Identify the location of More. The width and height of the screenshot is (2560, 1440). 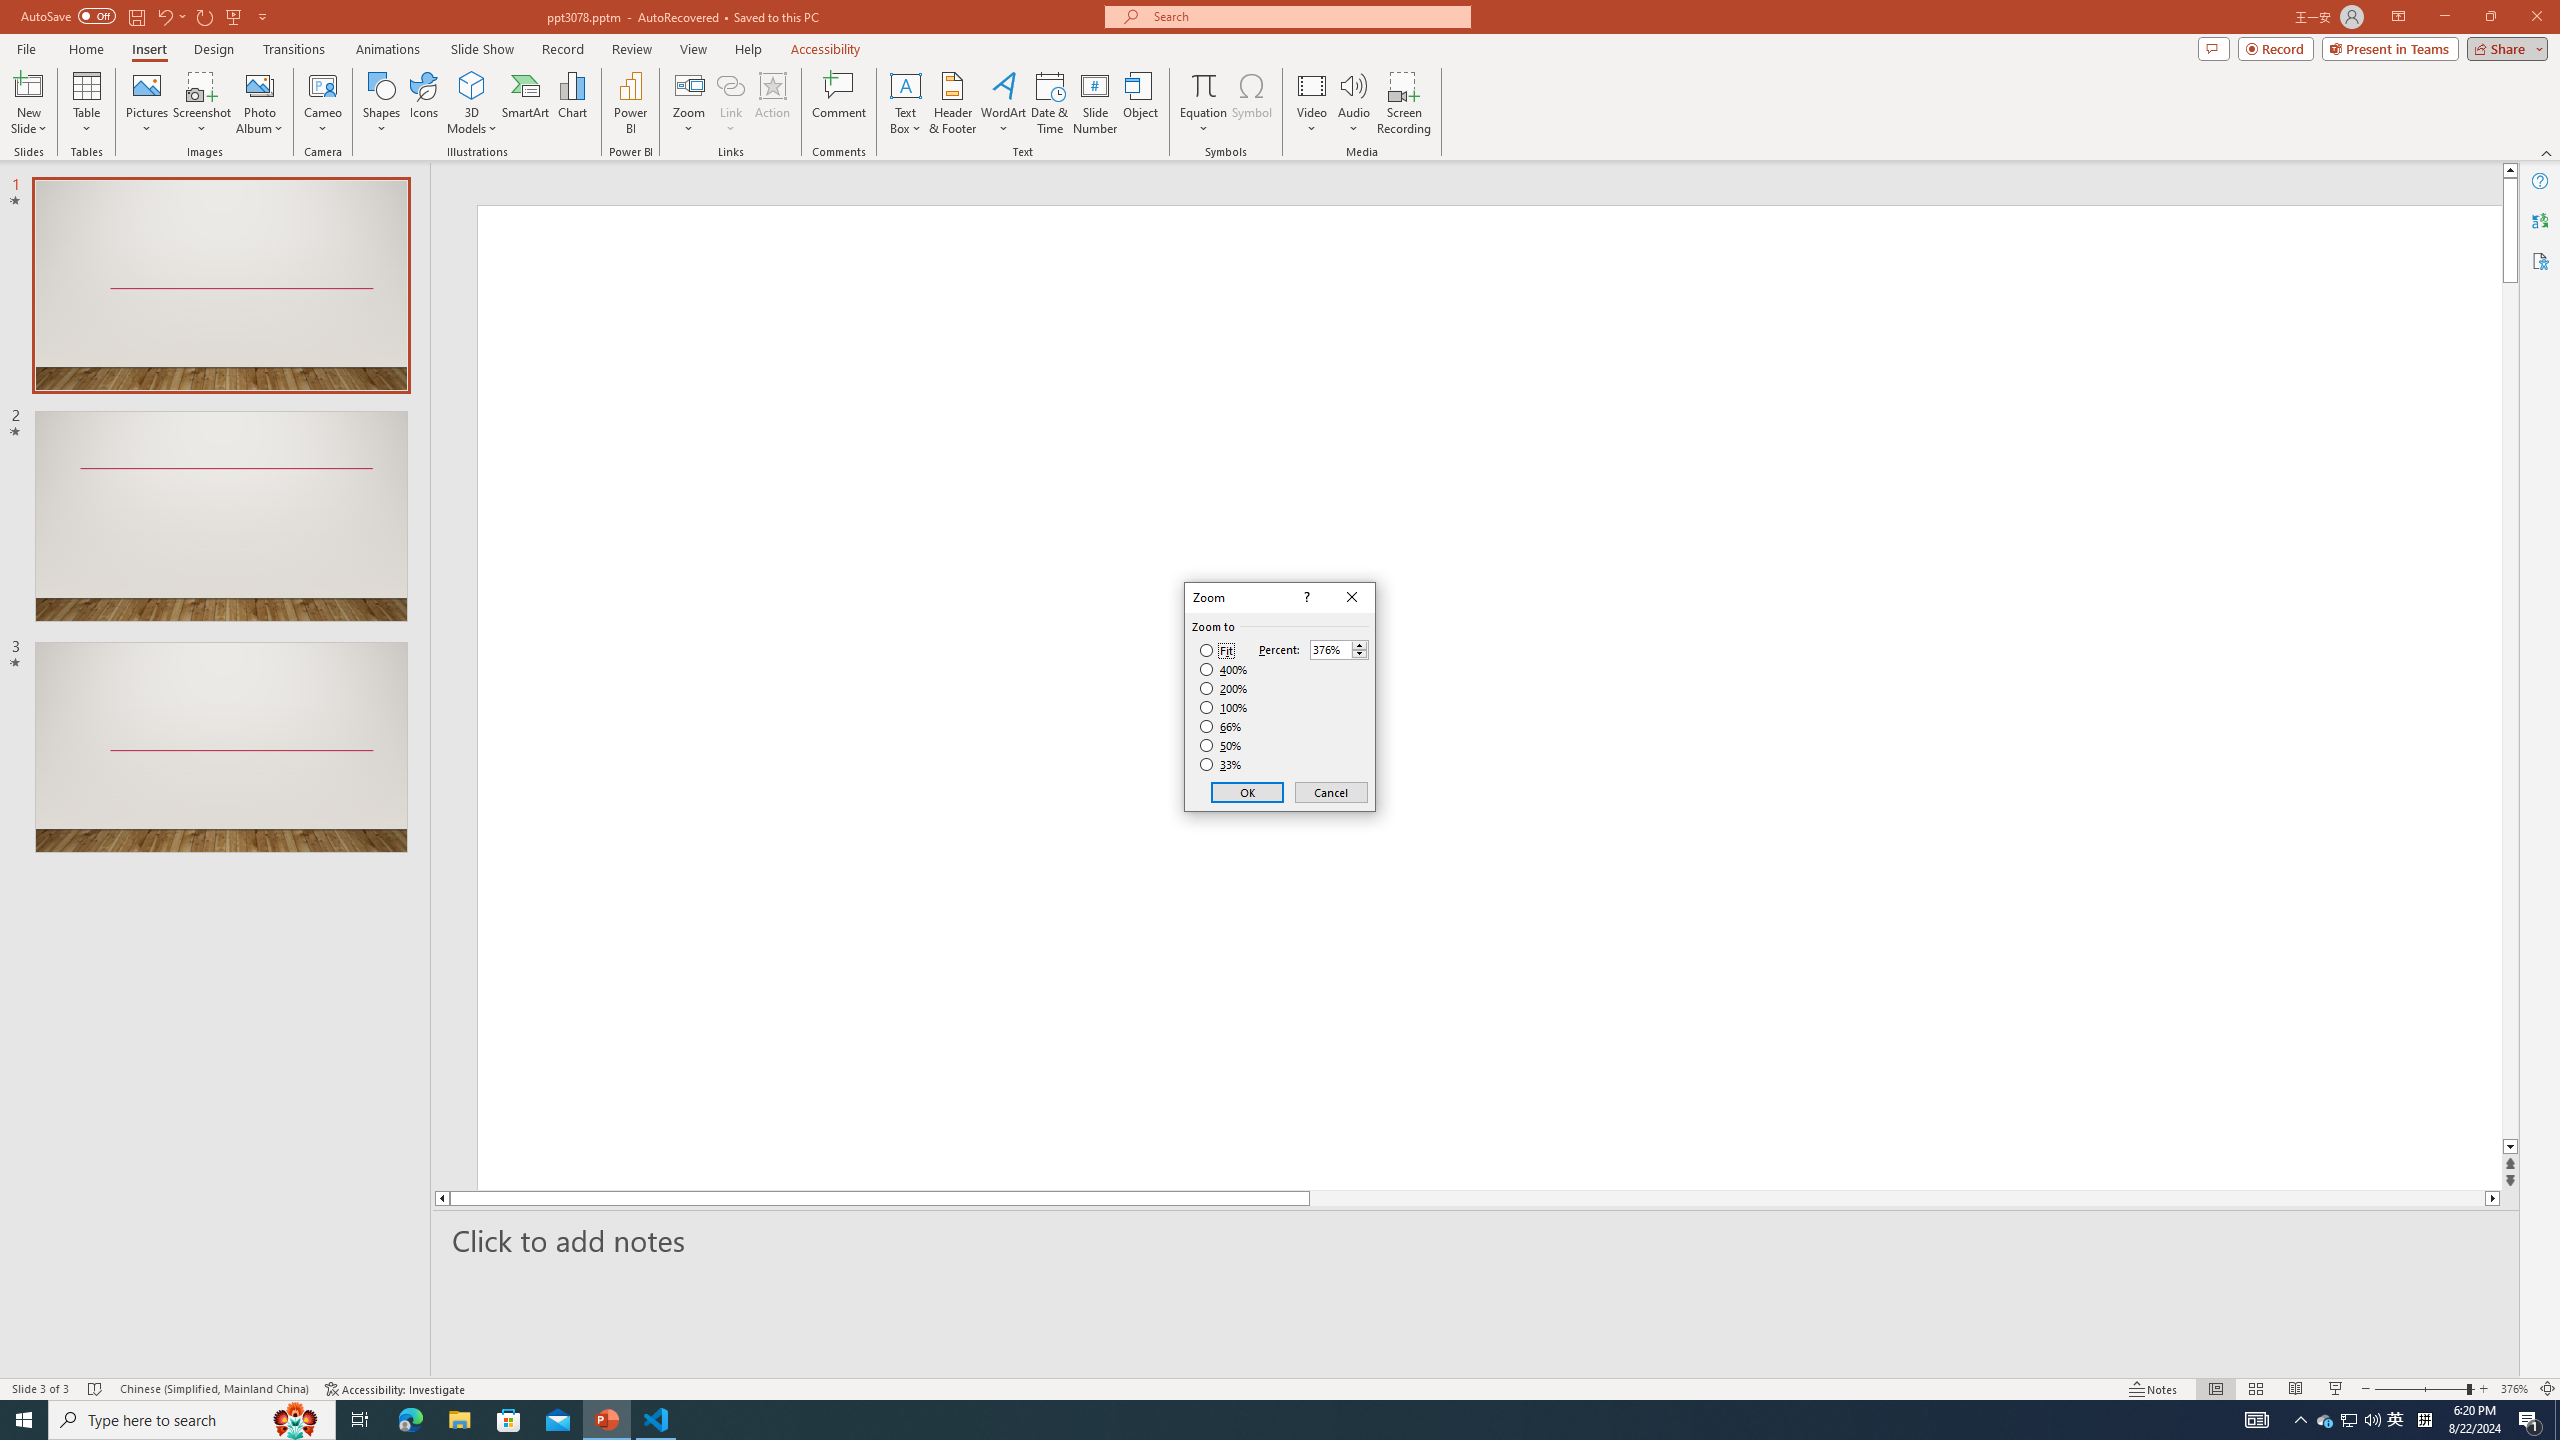
(1359, 644).